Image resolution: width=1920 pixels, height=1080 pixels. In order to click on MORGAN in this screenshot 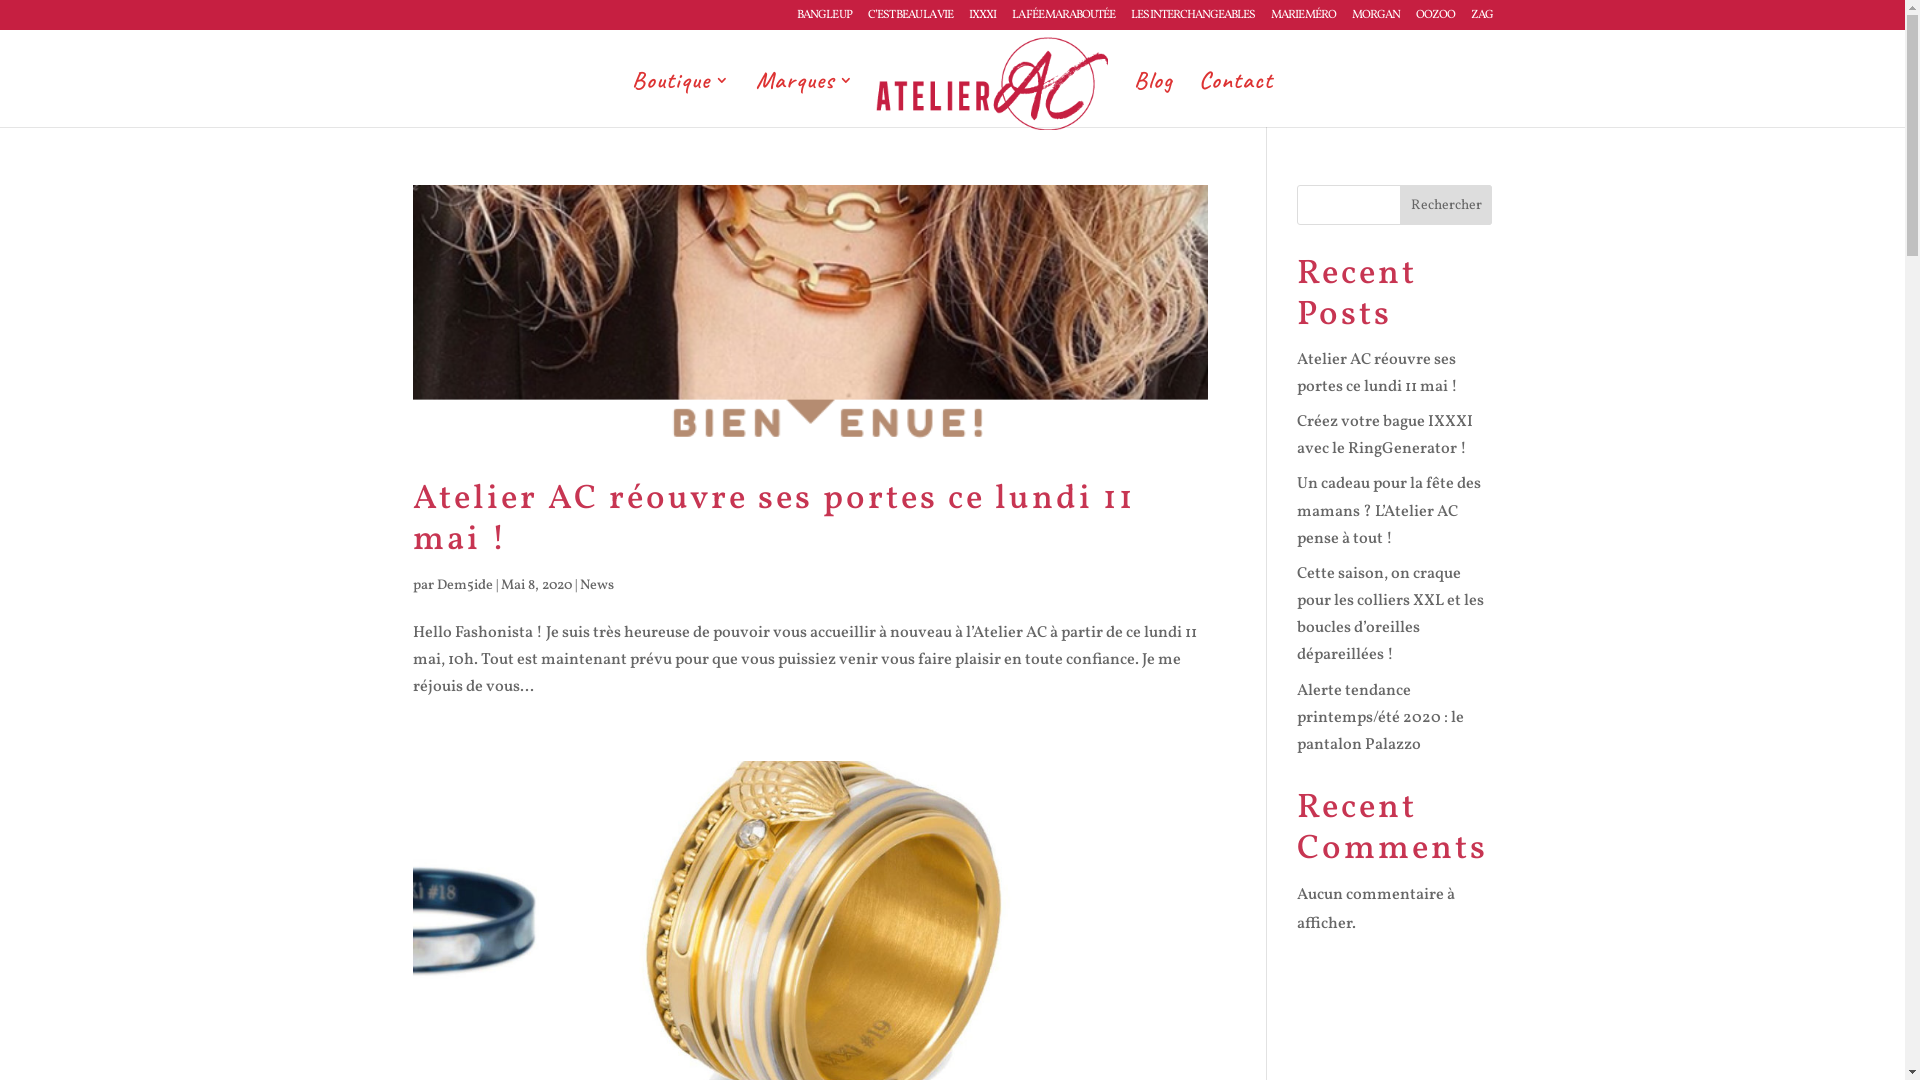, I will do `click(1376, 20)`.